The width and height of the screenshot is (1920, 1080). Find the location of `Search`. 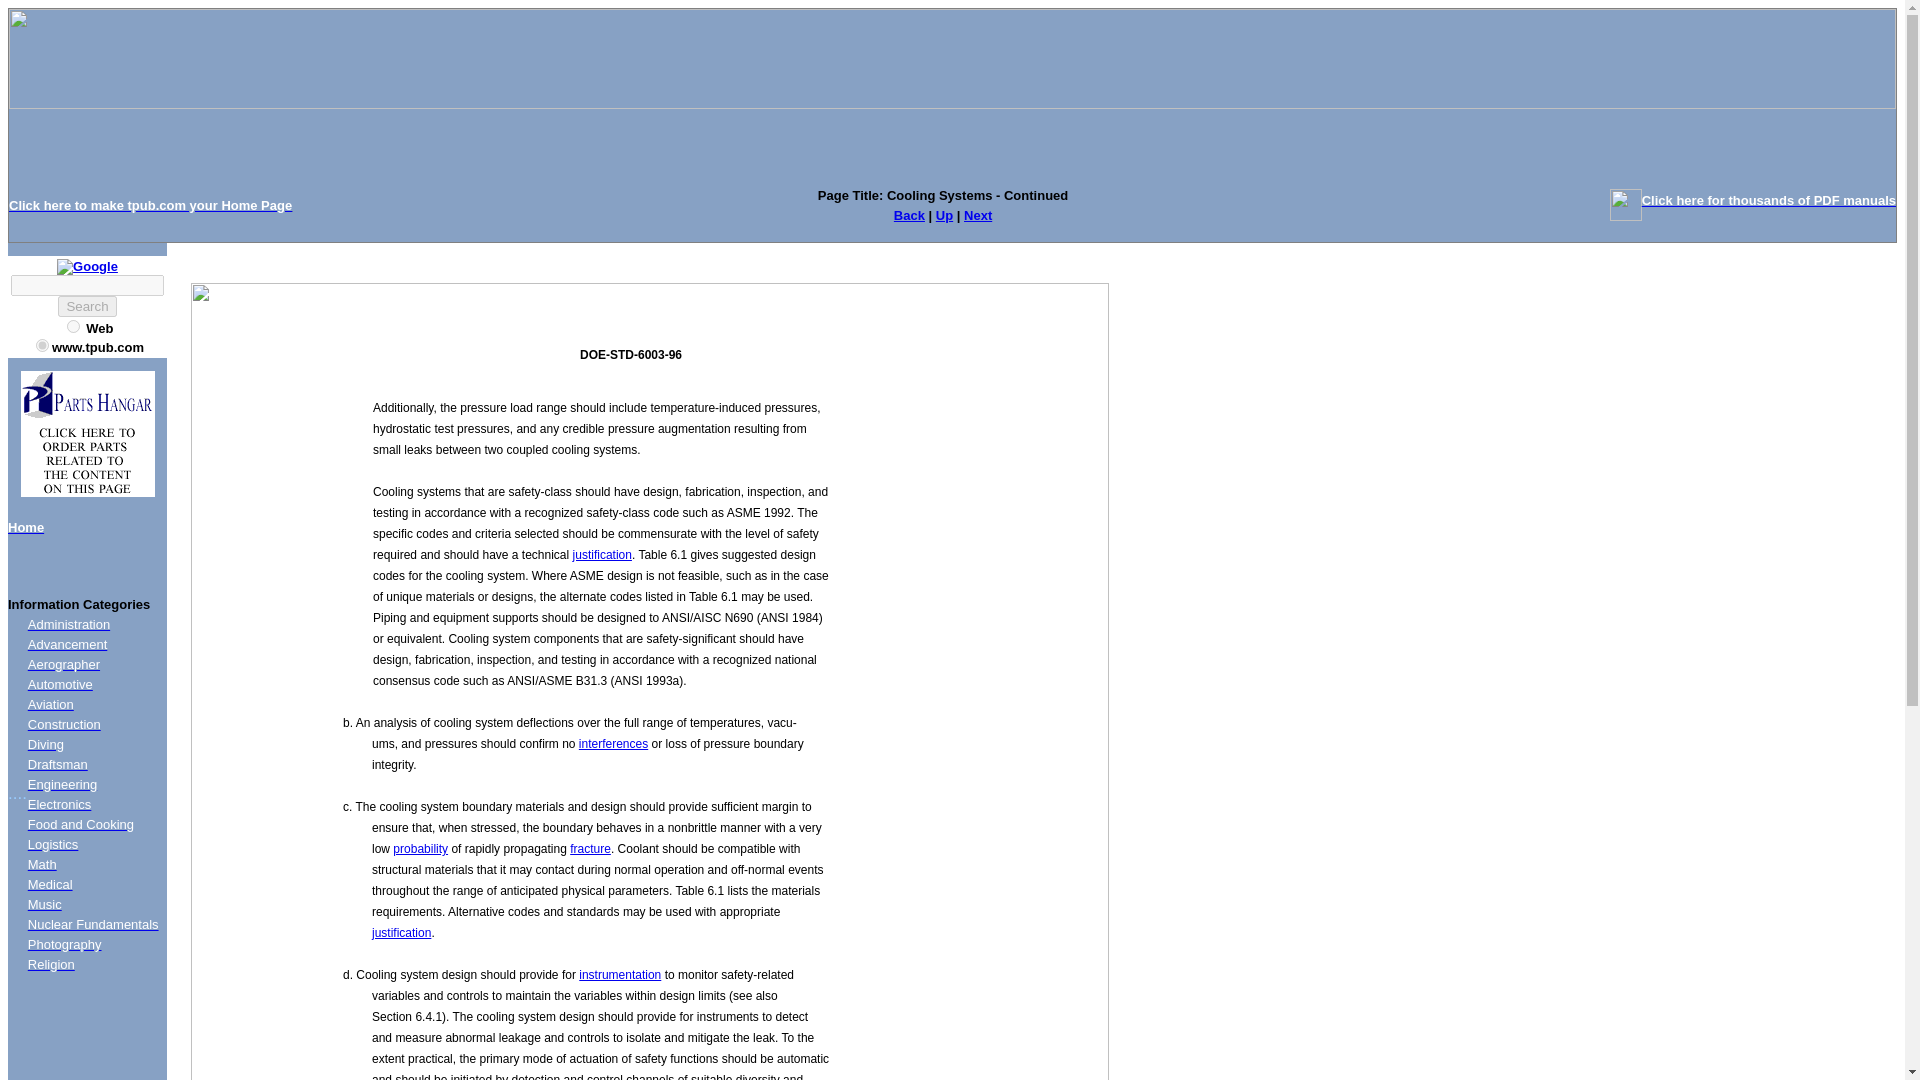

Search is located at coordinates (86, 306).